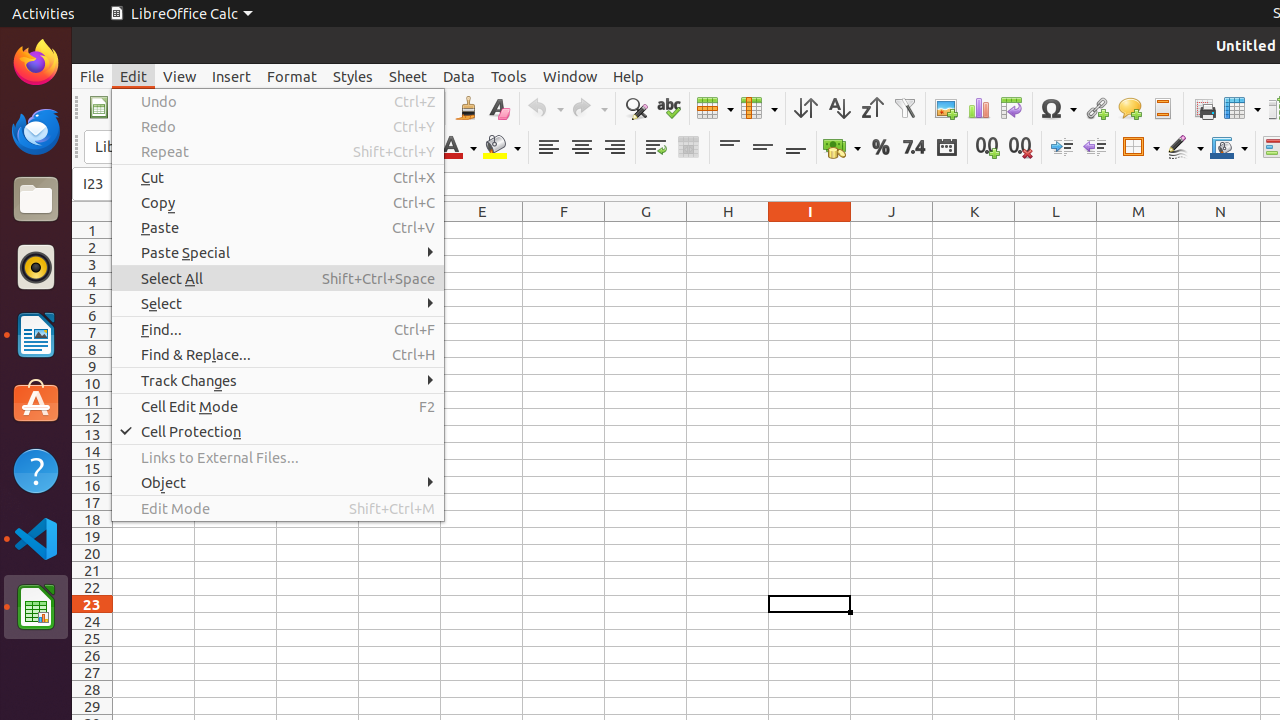 The width and height of the screenshot is (1280, 720). I want to click on Apply Style, so click(73, 129).